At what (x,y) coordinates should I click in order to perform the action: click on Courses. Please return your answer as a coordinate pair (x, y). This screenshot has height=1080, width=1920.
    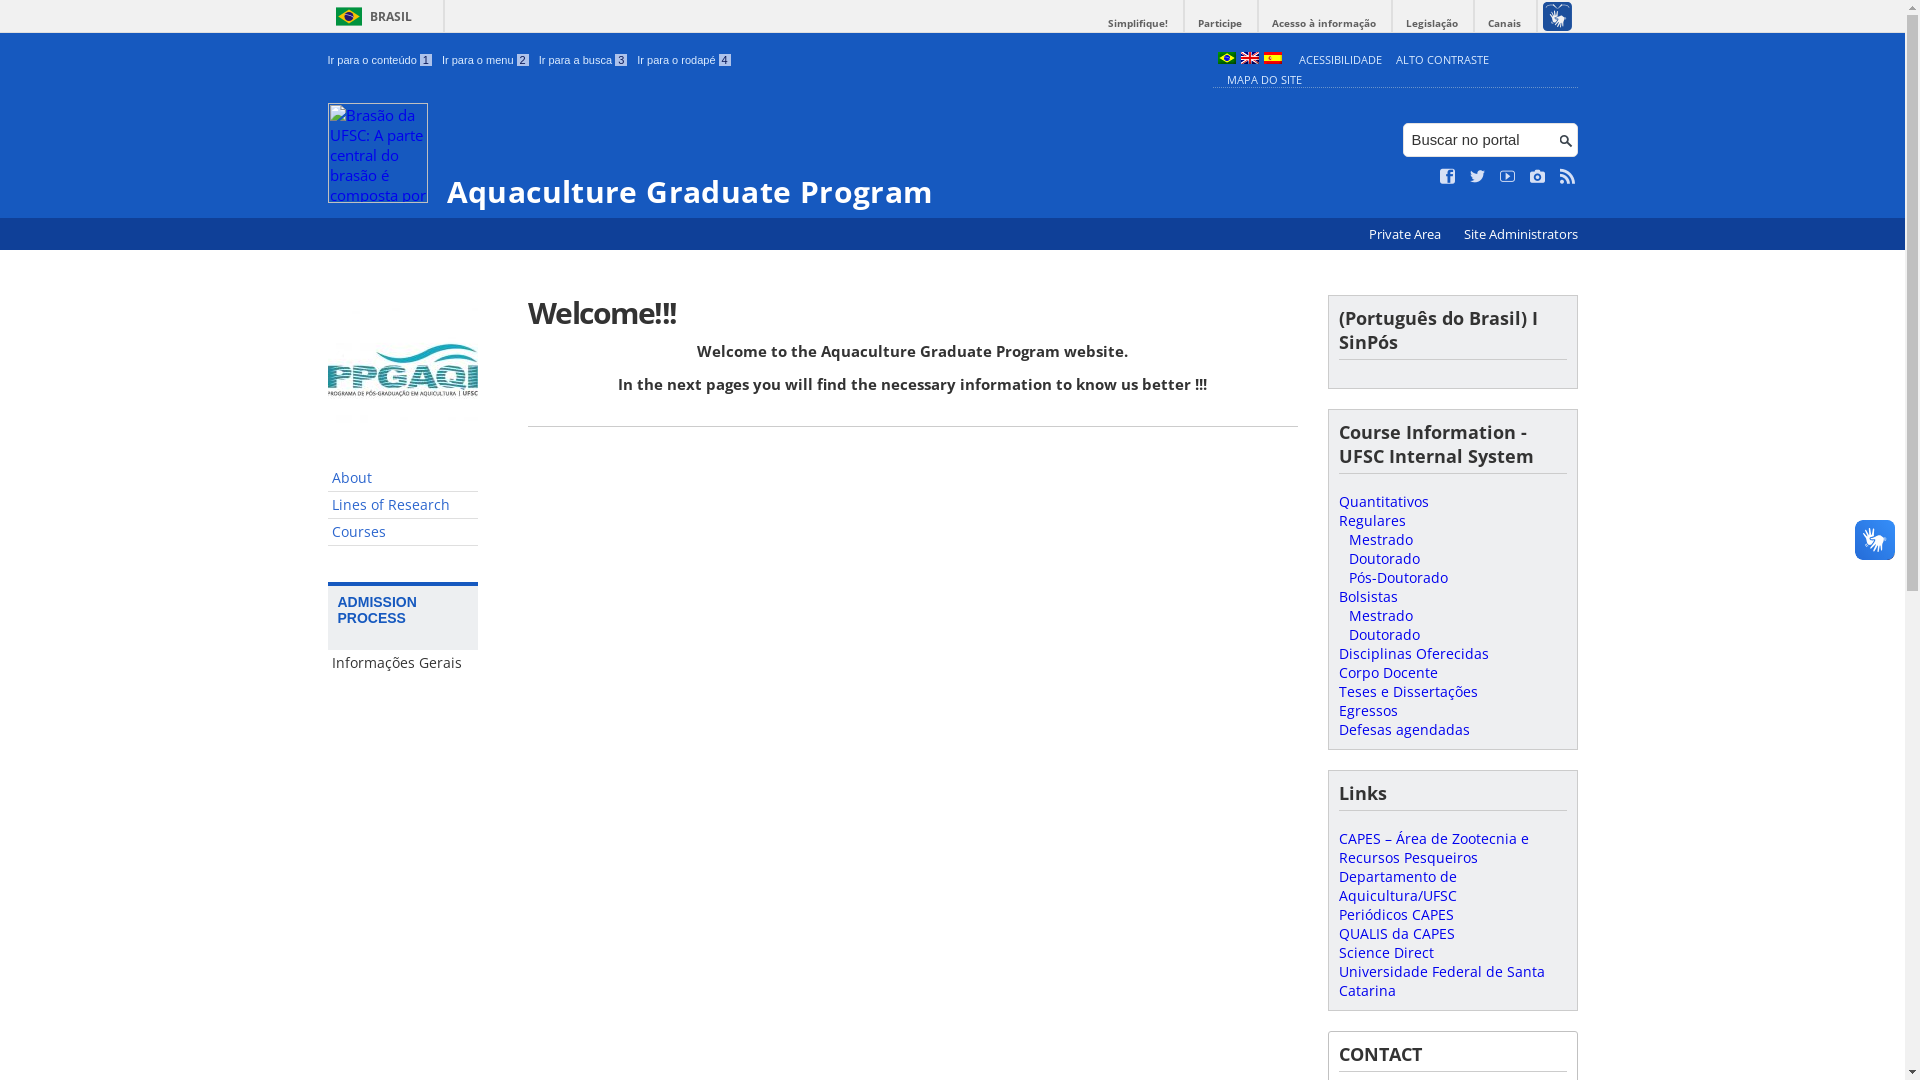
    Looking at the image, I should click on (403, 532).